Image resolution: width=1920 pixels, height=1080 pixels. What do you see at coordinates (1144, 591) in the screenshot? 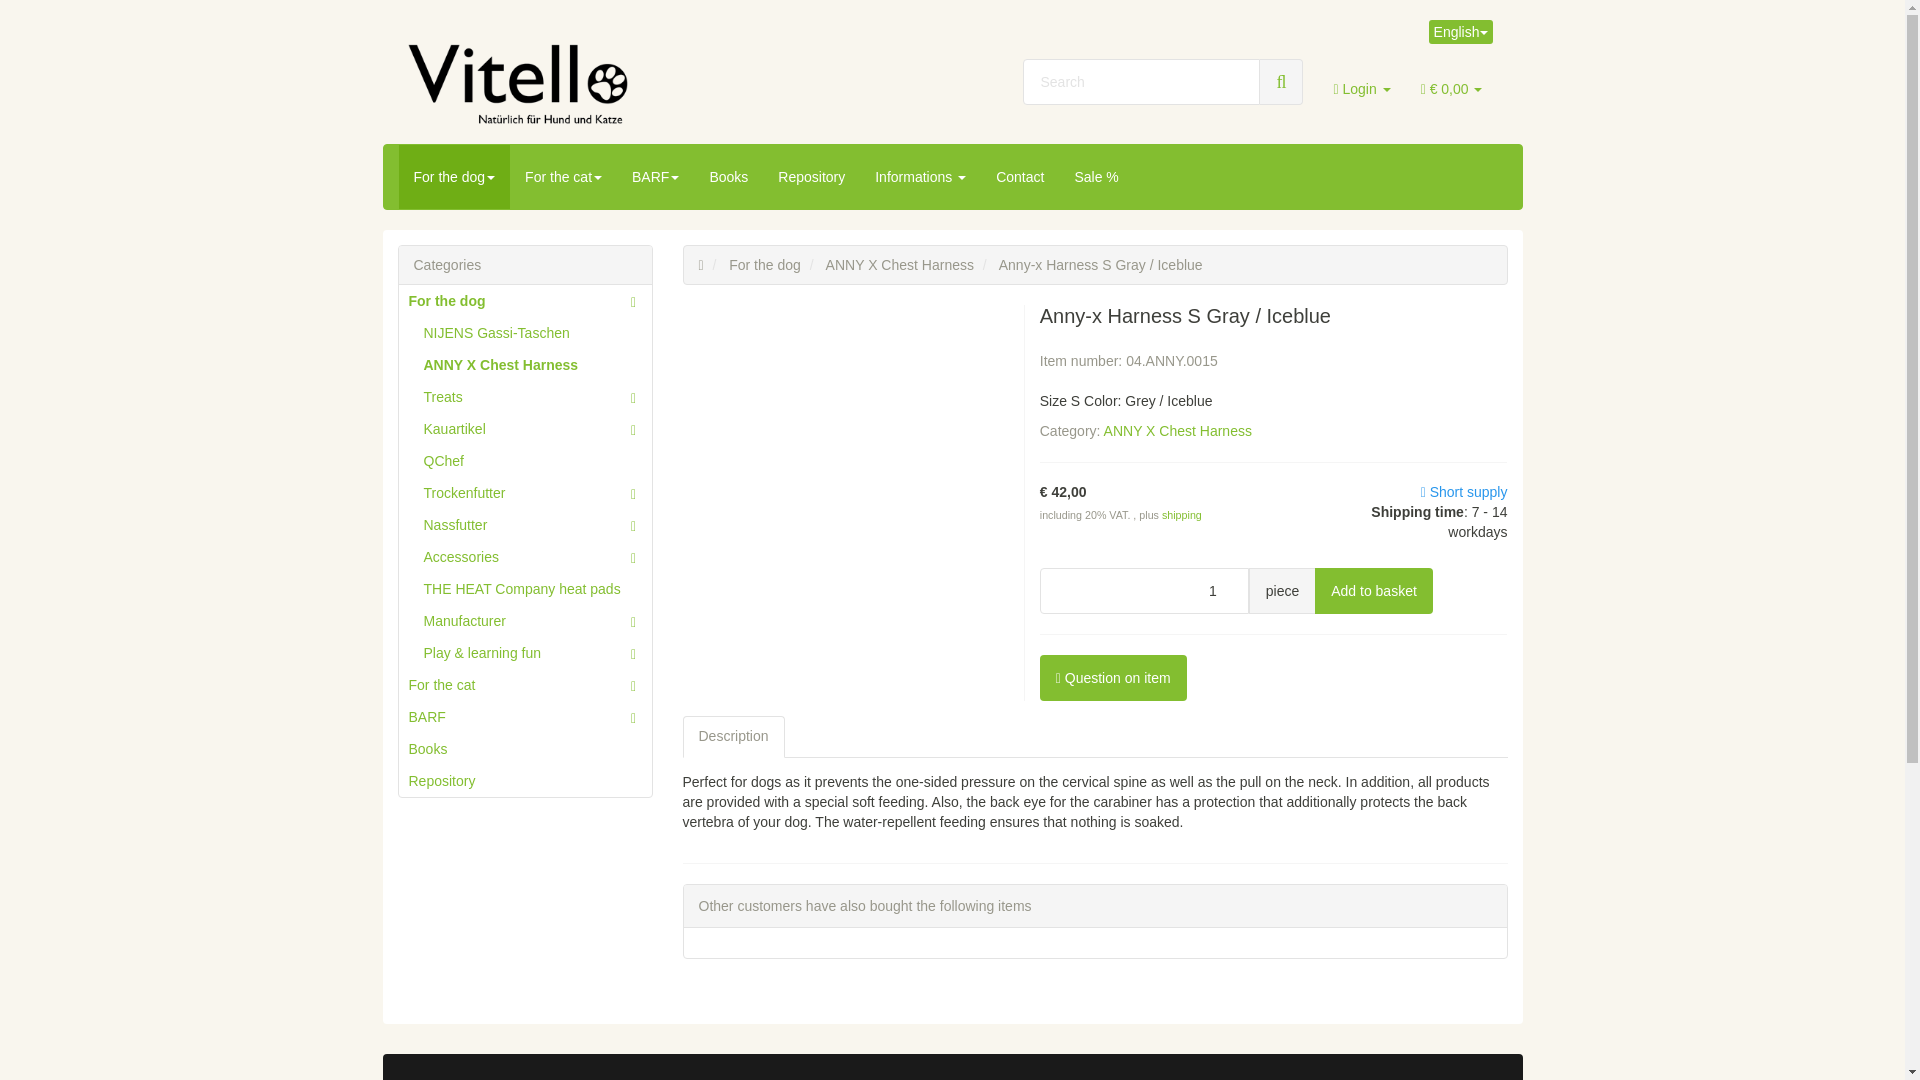
I see `1` at bounding box center [1144, 591].